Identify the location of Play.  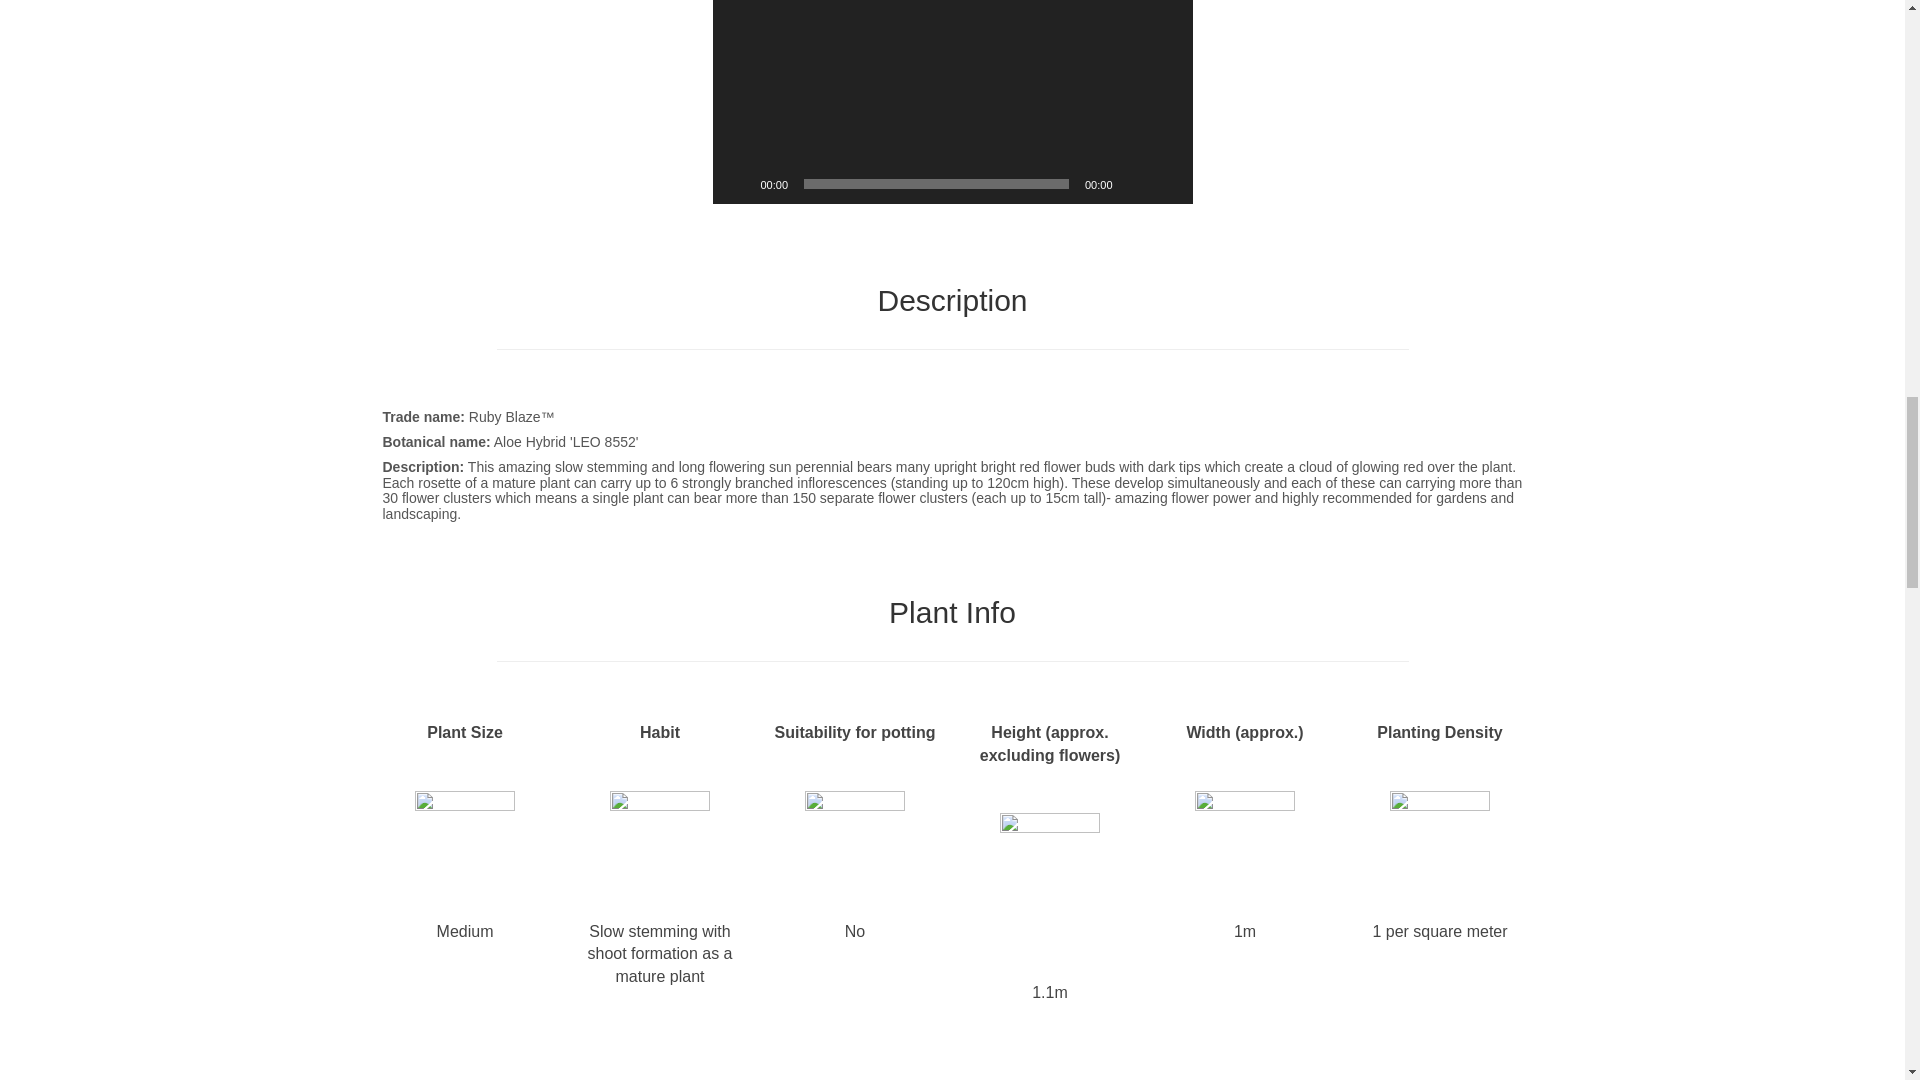
(738, 184).